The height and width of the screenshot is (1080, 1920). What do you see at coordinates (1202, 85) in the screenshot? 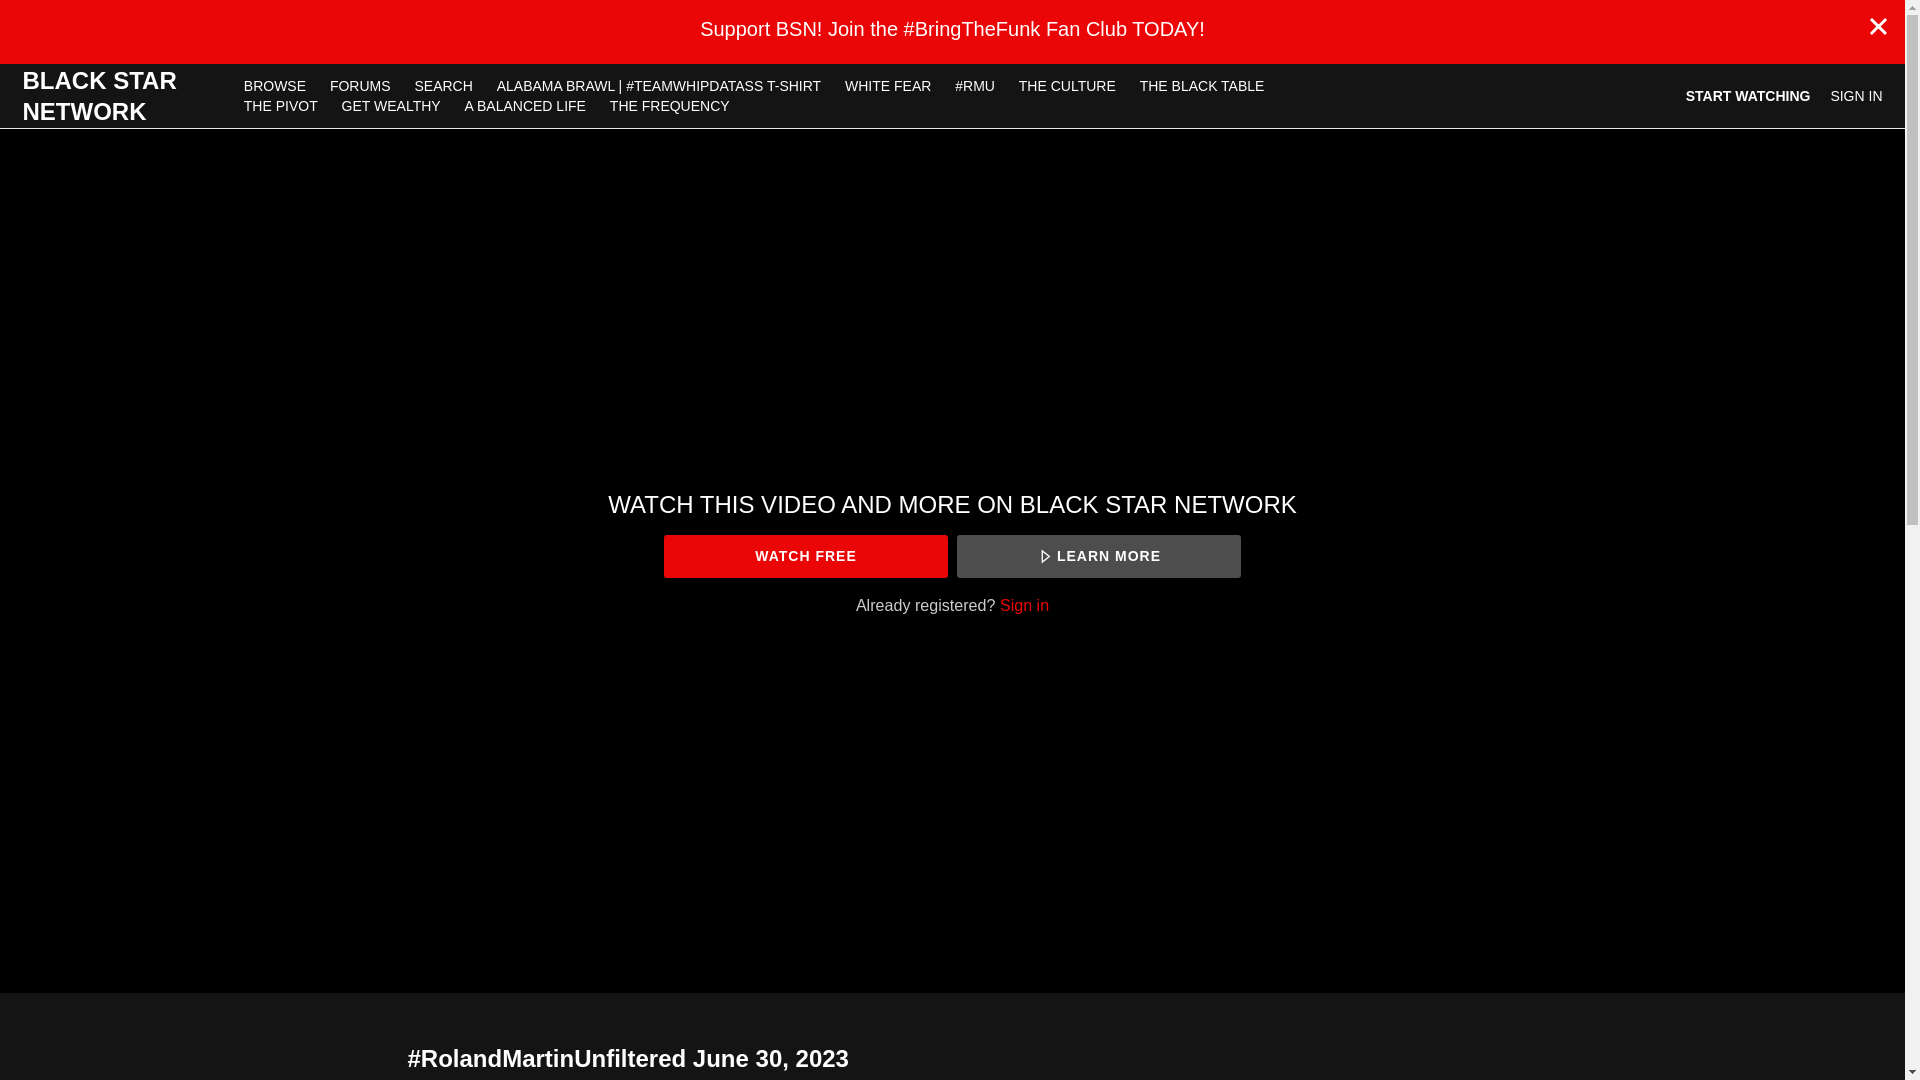
I see `THE BLACK TABLE` at bounding box center [1202, 85].